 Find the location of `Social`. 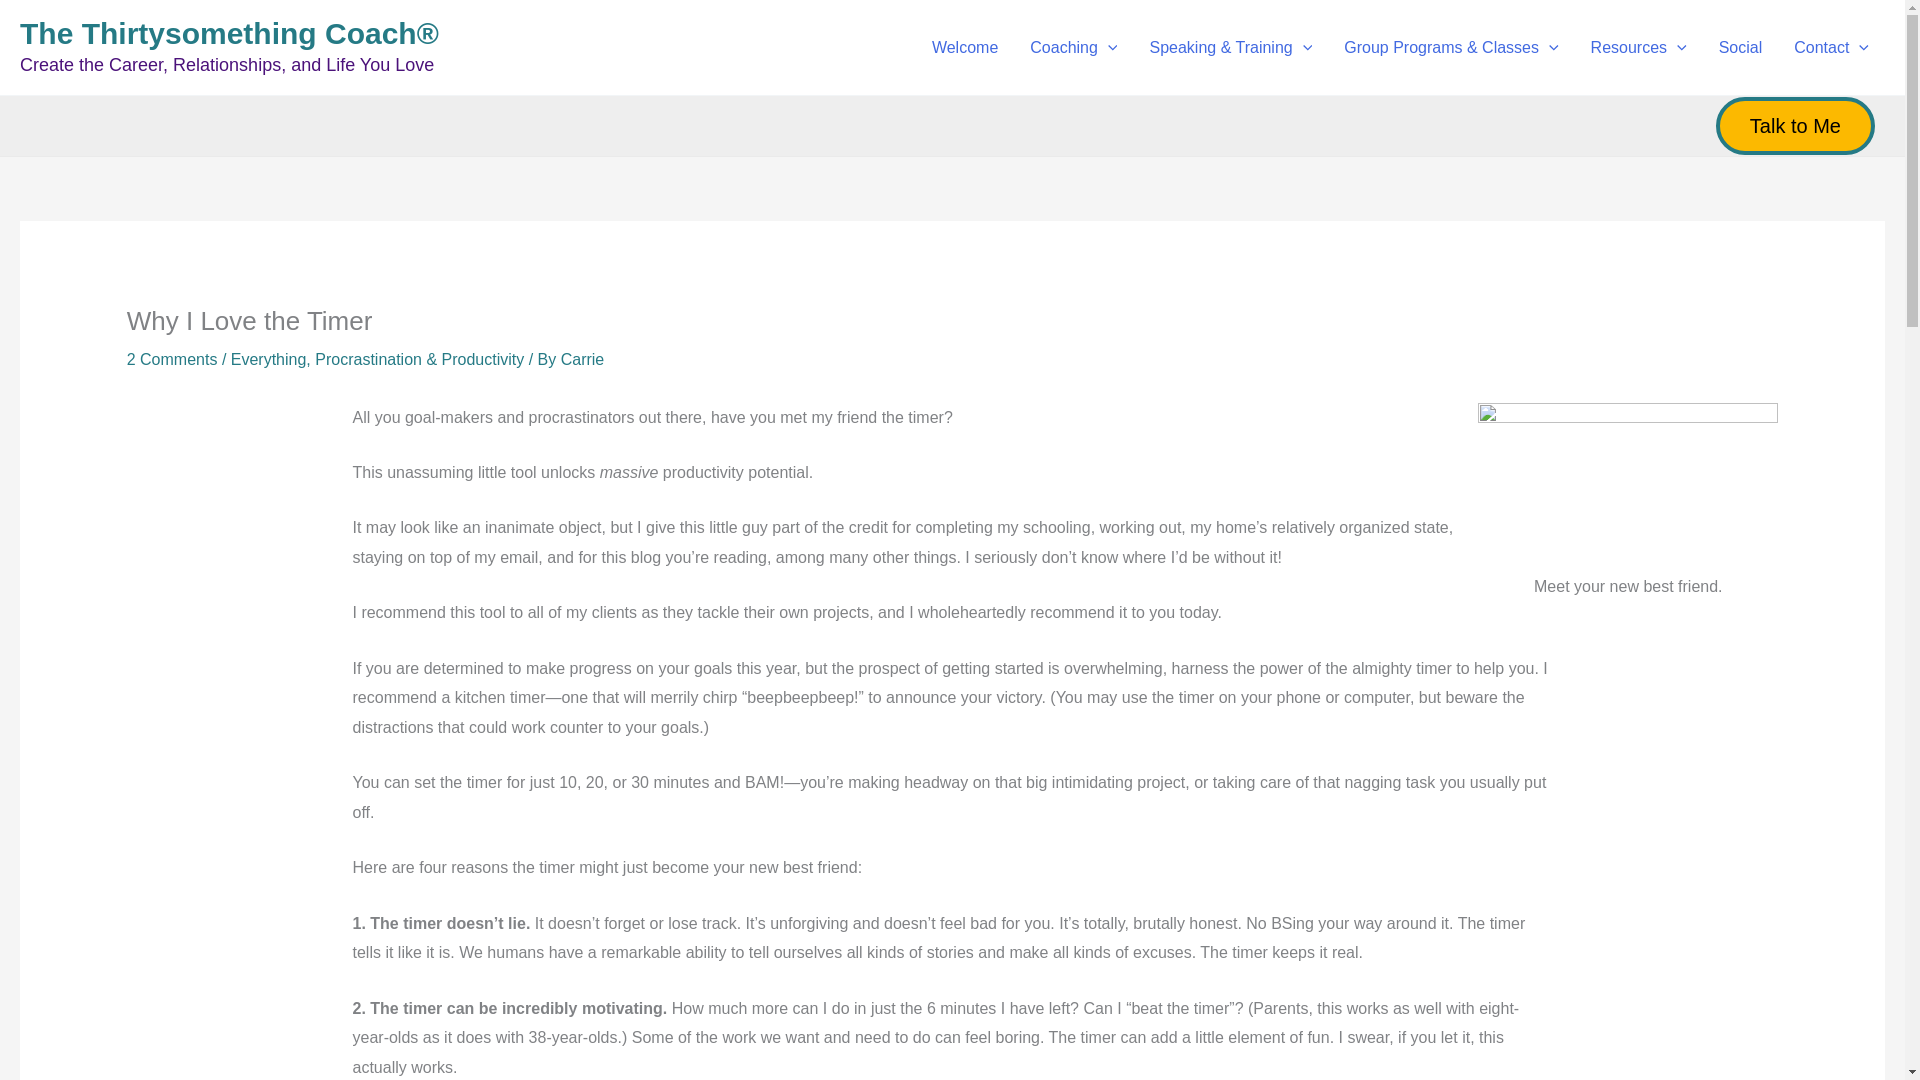

Social is located at coordinates (1741, 47).